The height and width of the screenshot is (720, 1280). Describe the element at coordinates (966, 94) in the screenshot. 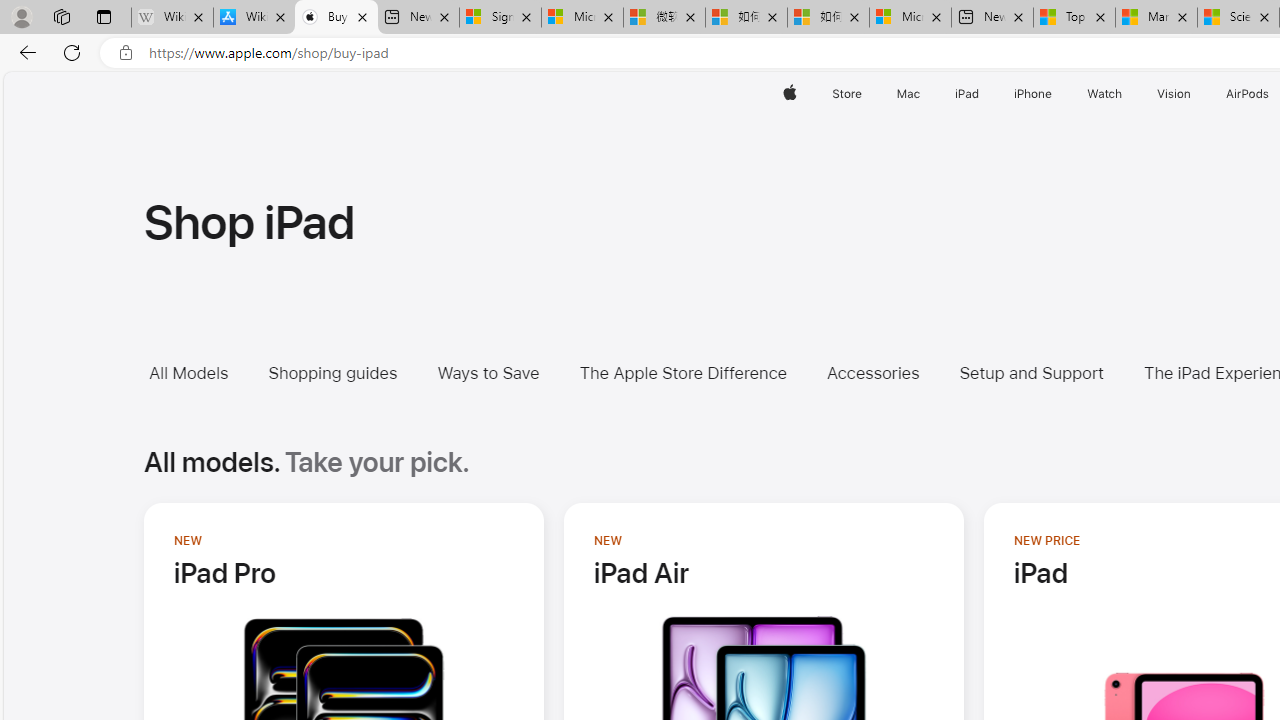

I see `iPad` at that location.